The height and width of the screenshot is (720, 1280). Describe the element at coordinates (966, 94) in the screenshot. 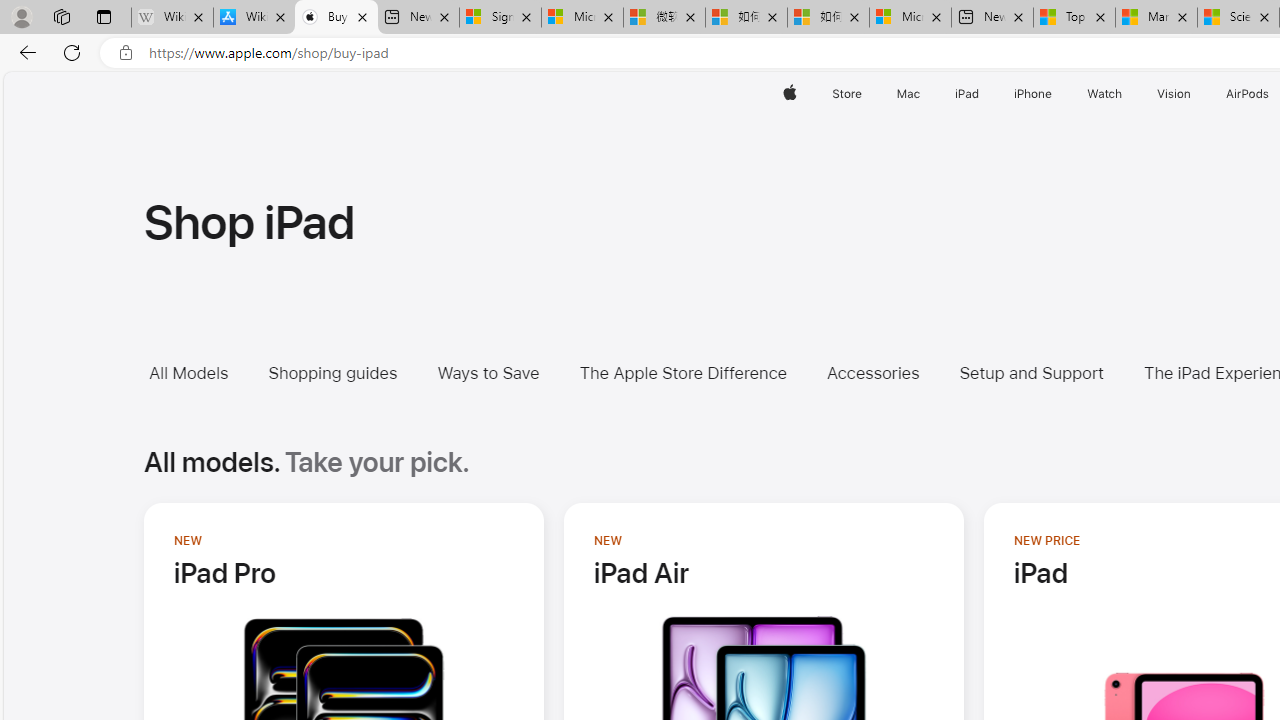

I see `iPad` at that location.